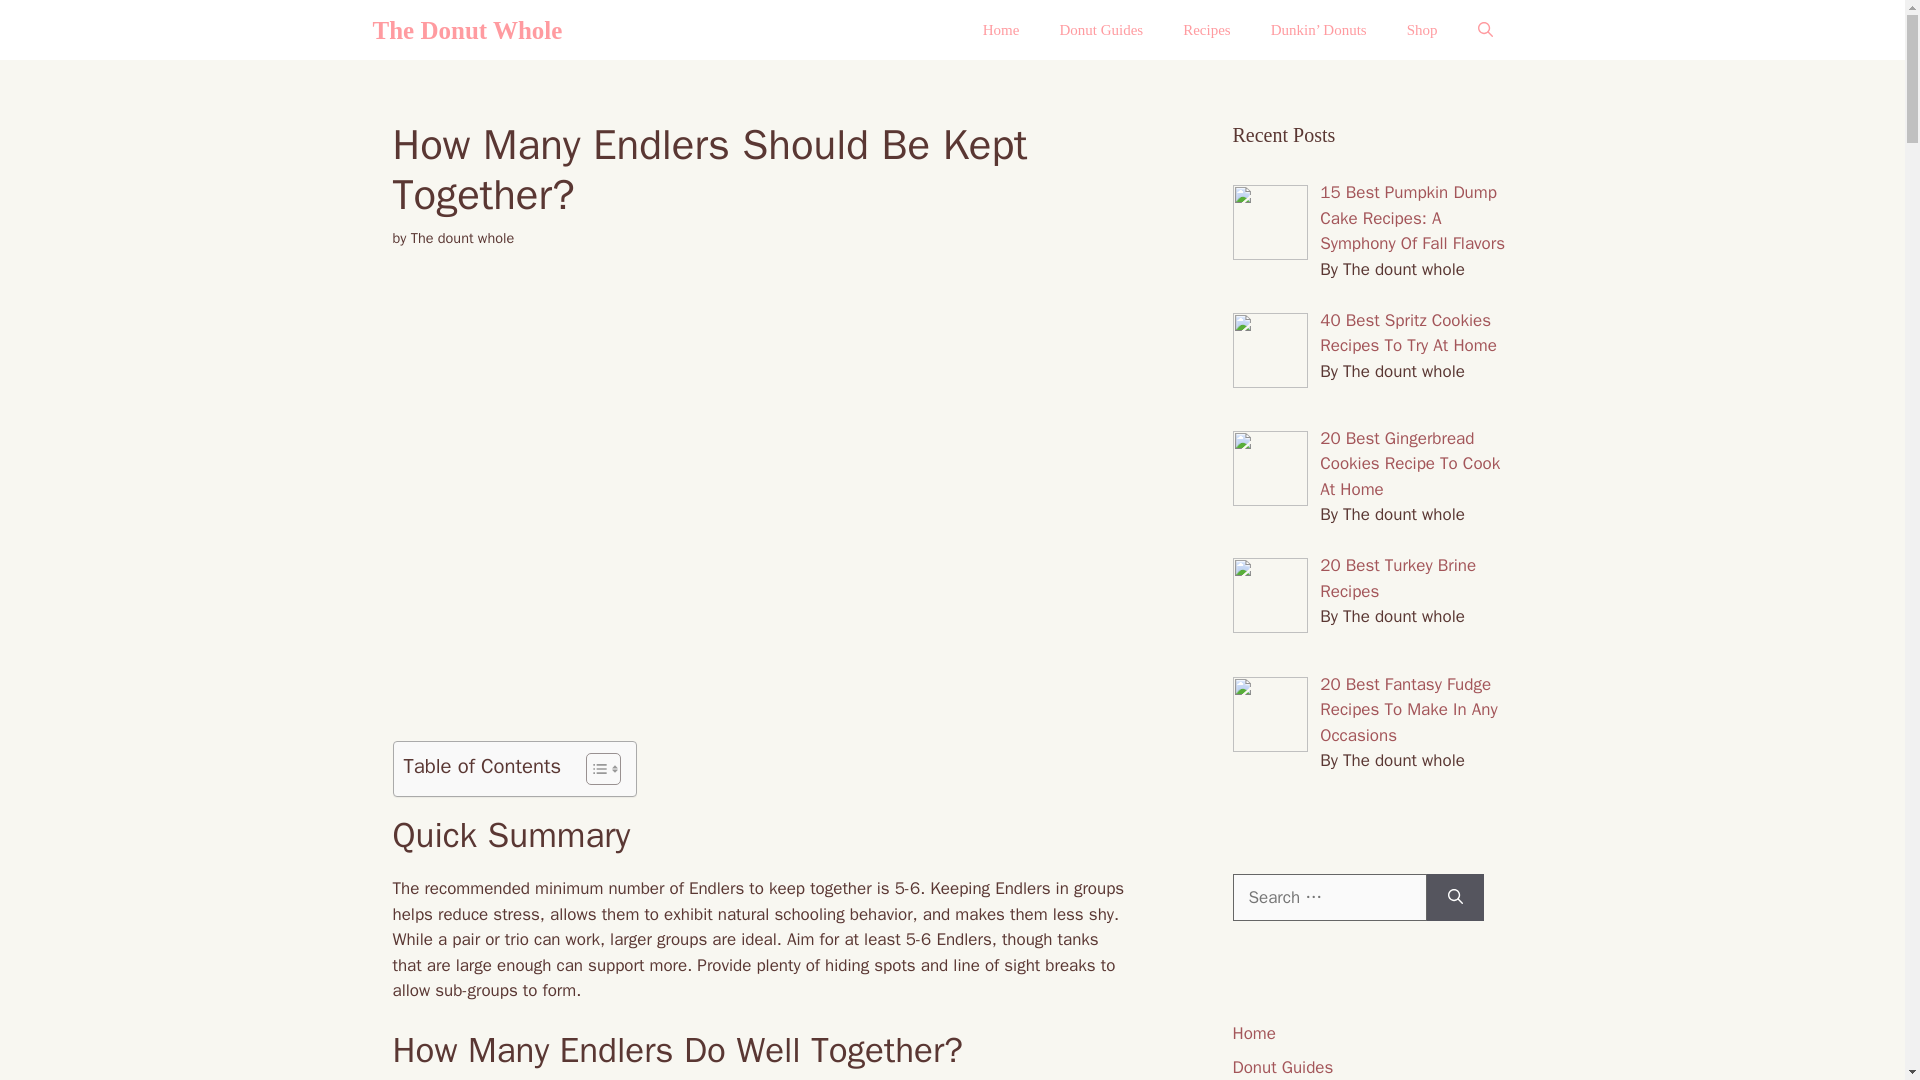  What do you see at coordinates (1422, 30) in the screenshot?
I see `Shop` at bounding box center [1422, 30].